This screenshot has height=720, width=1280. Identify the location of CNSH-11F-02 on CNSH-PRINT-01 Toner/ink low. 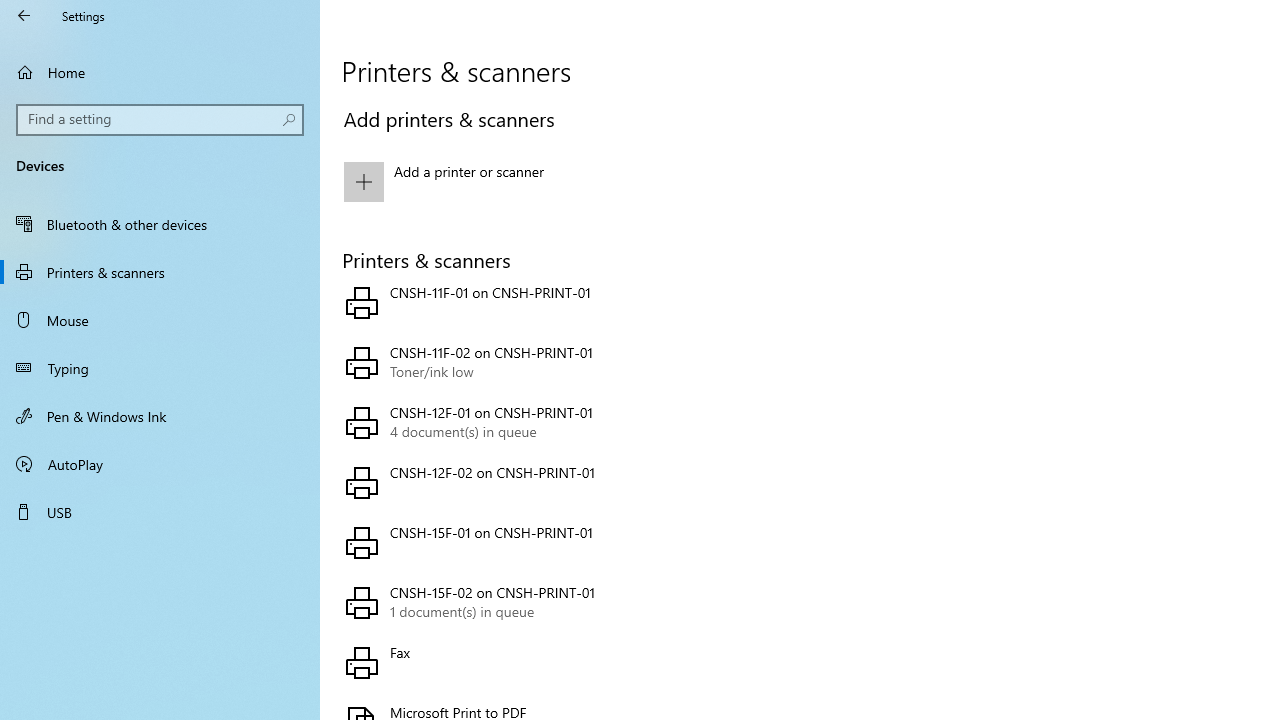
(563, 362).